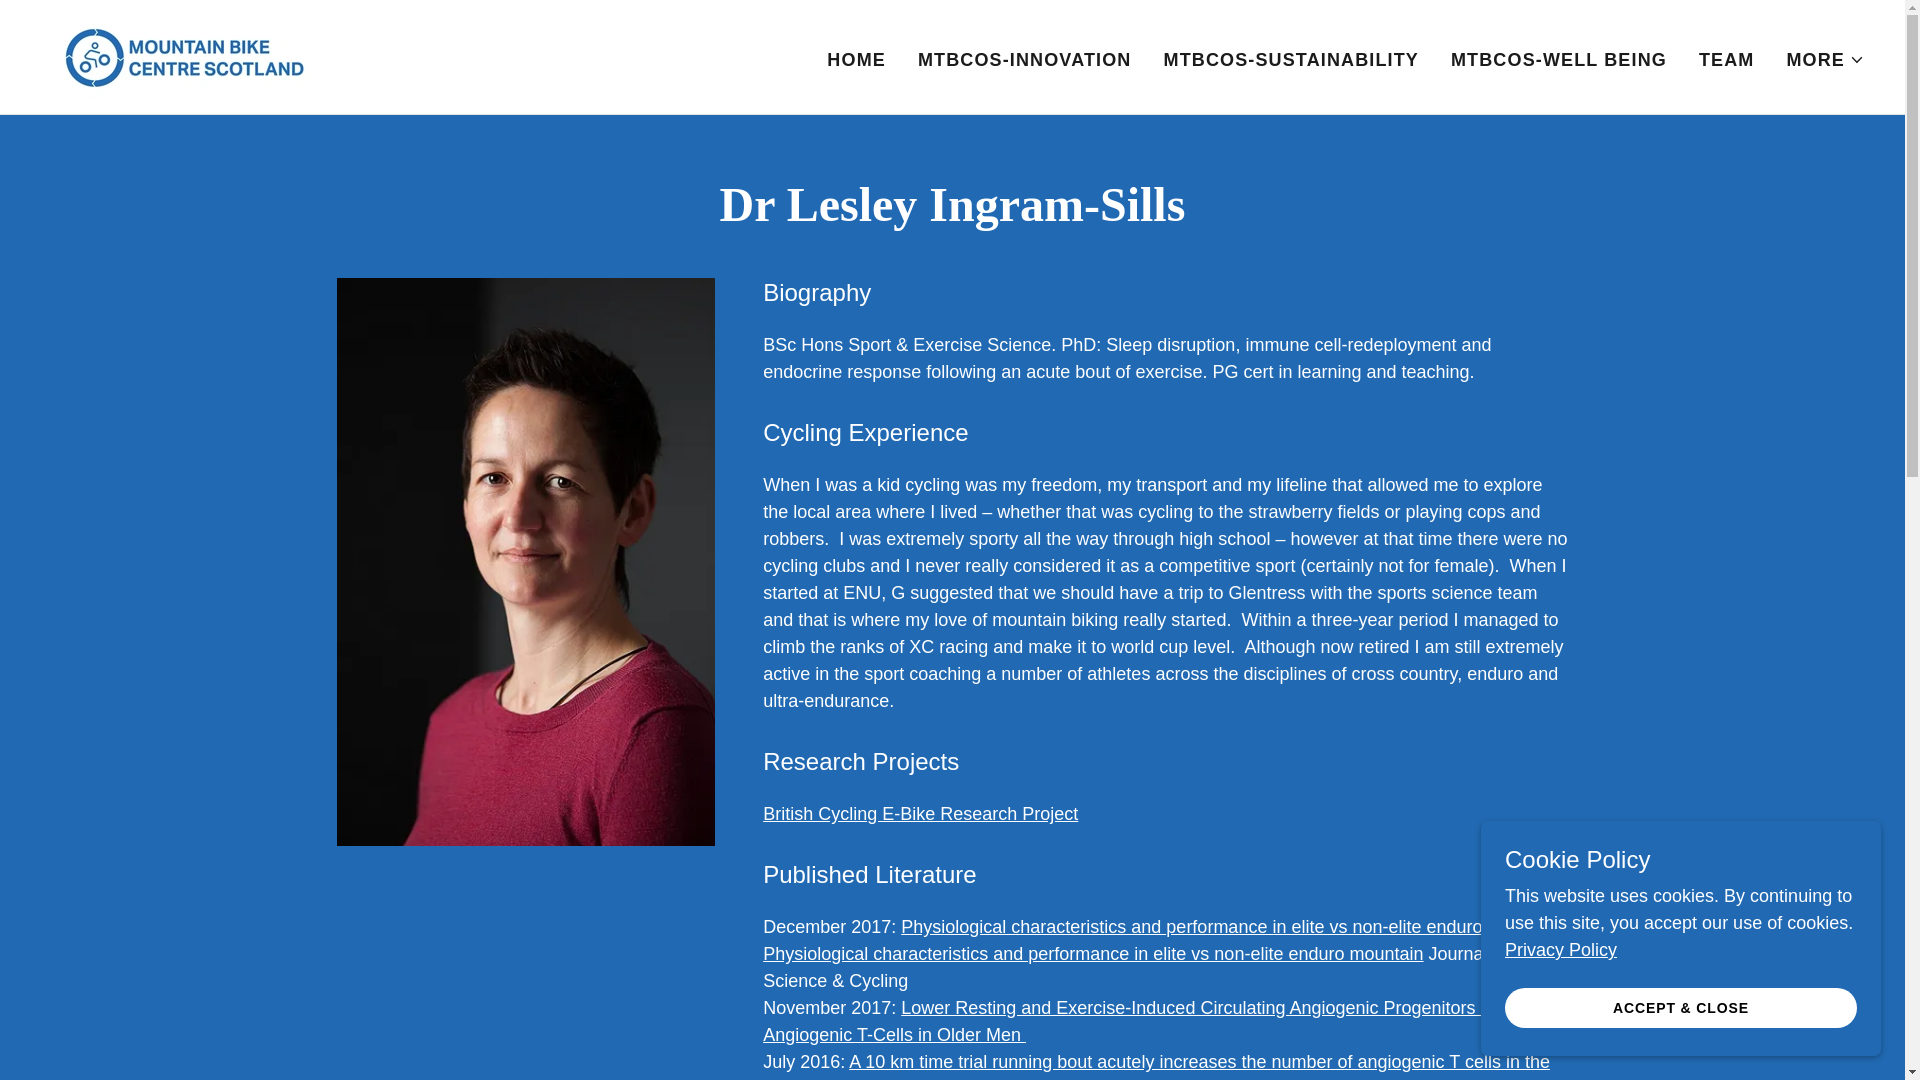 Image resolution: width=1920 pixels, height=1080 pixels. Describe the element at coordinates (1824, 60) in the screenshot. I see `TEAM` at that location.